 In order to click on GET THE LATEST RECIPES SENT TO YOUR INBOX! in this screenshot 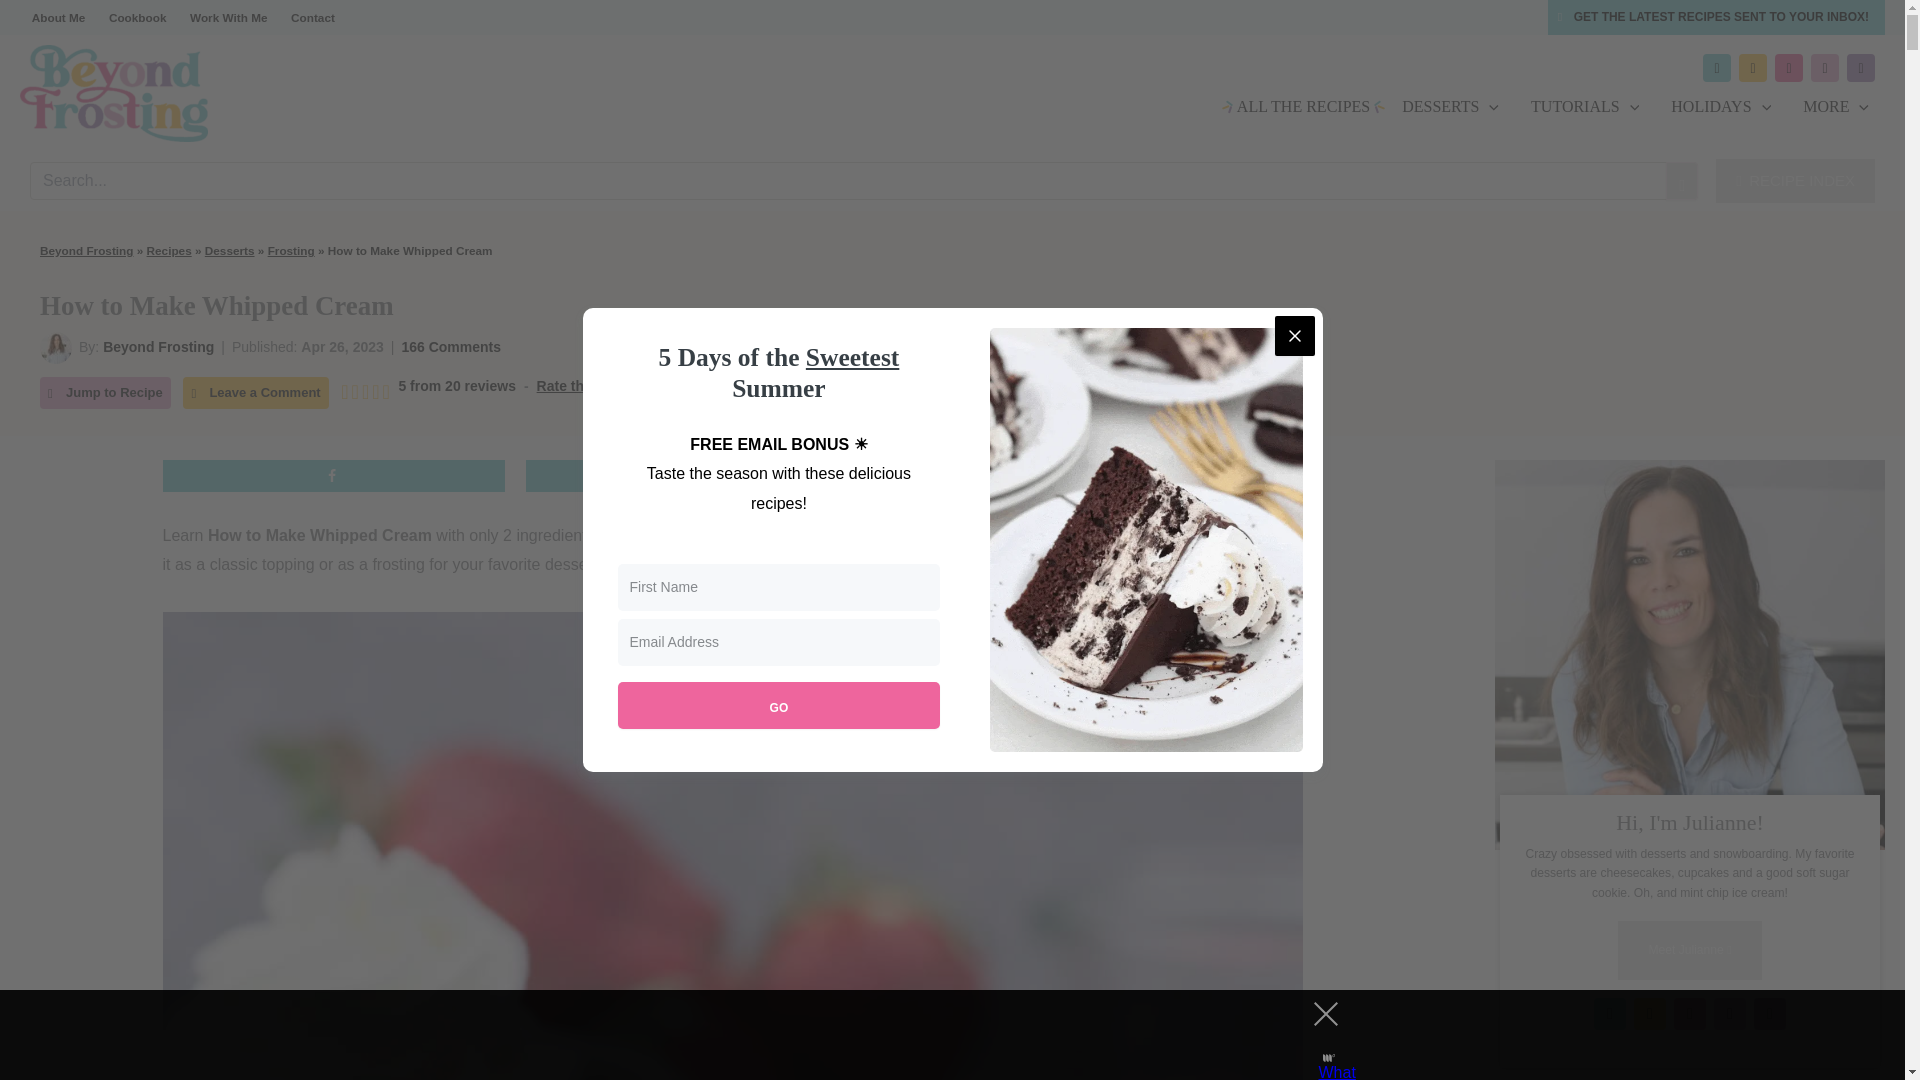, I will do `click(1716, 17)`.